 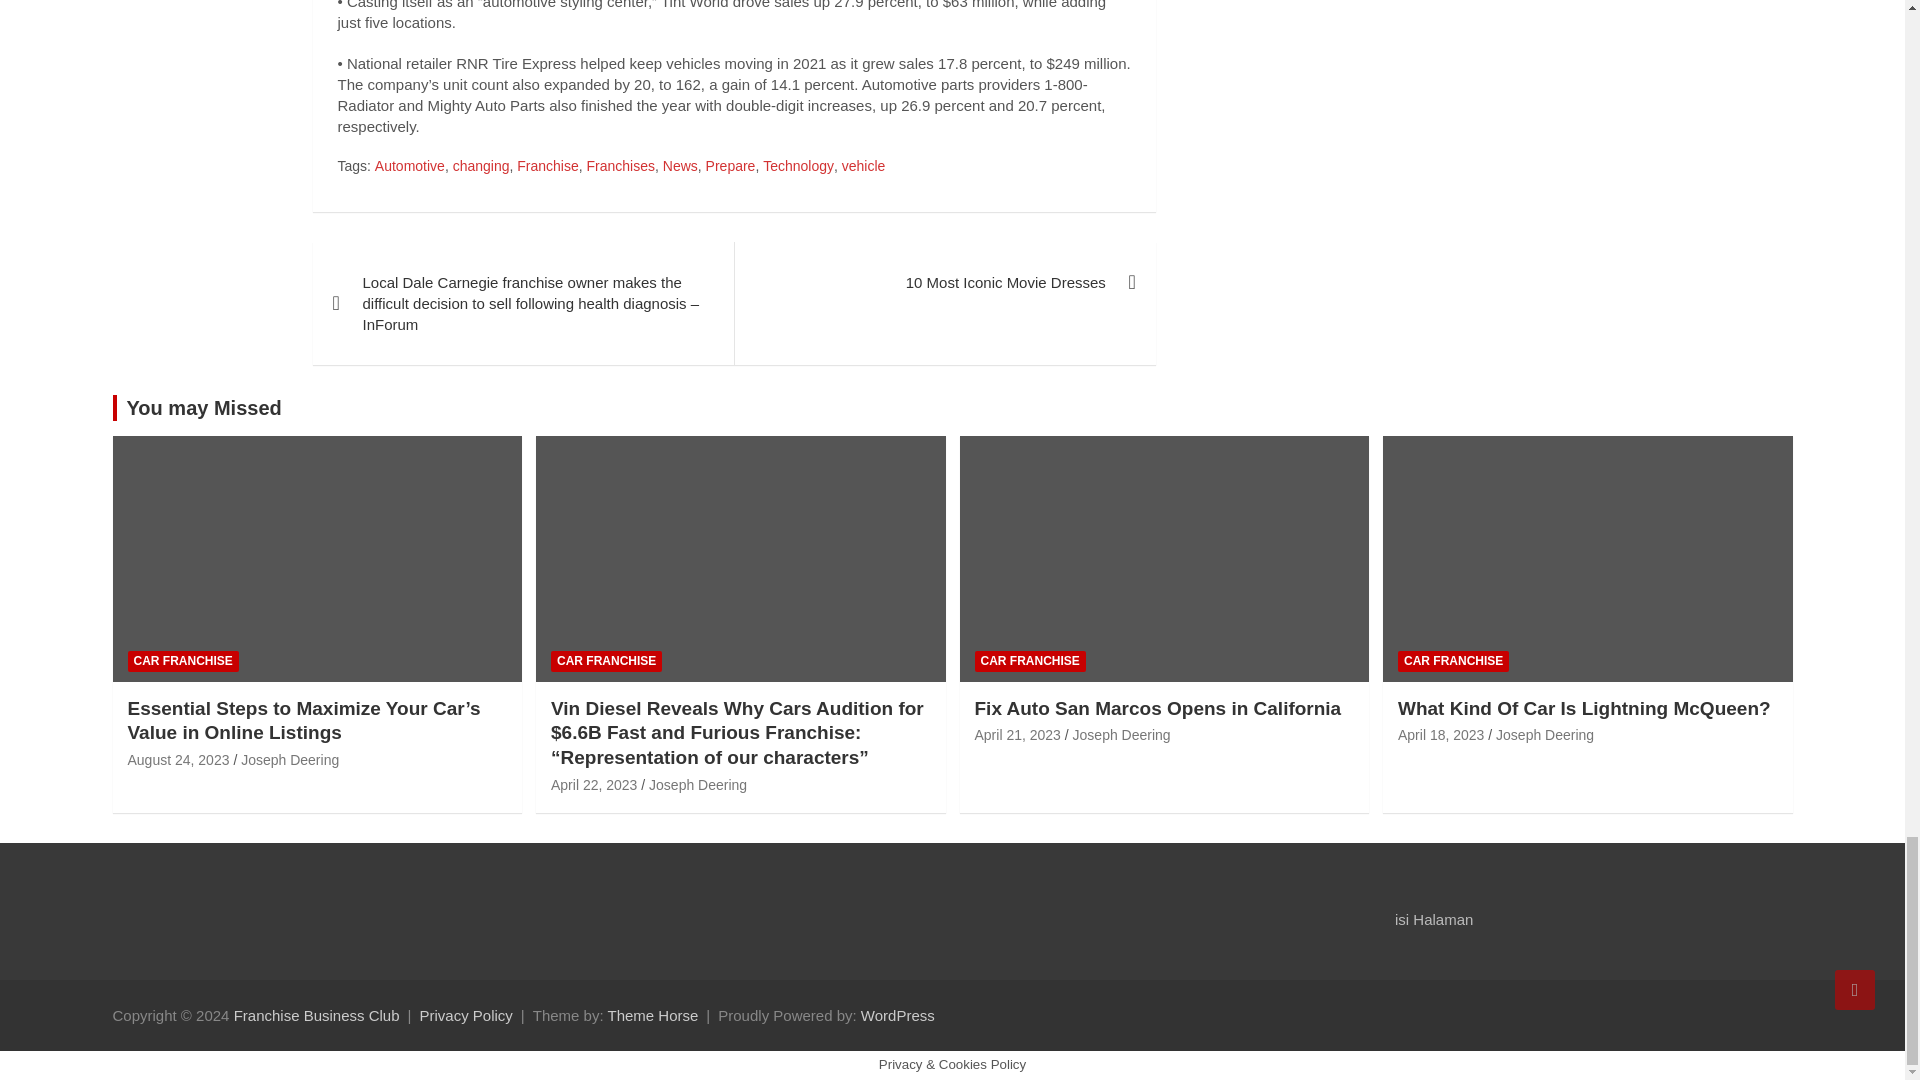 I want to click on What Kind Of Car Is Lightning McQueen?, so click(x=1440, y=734).